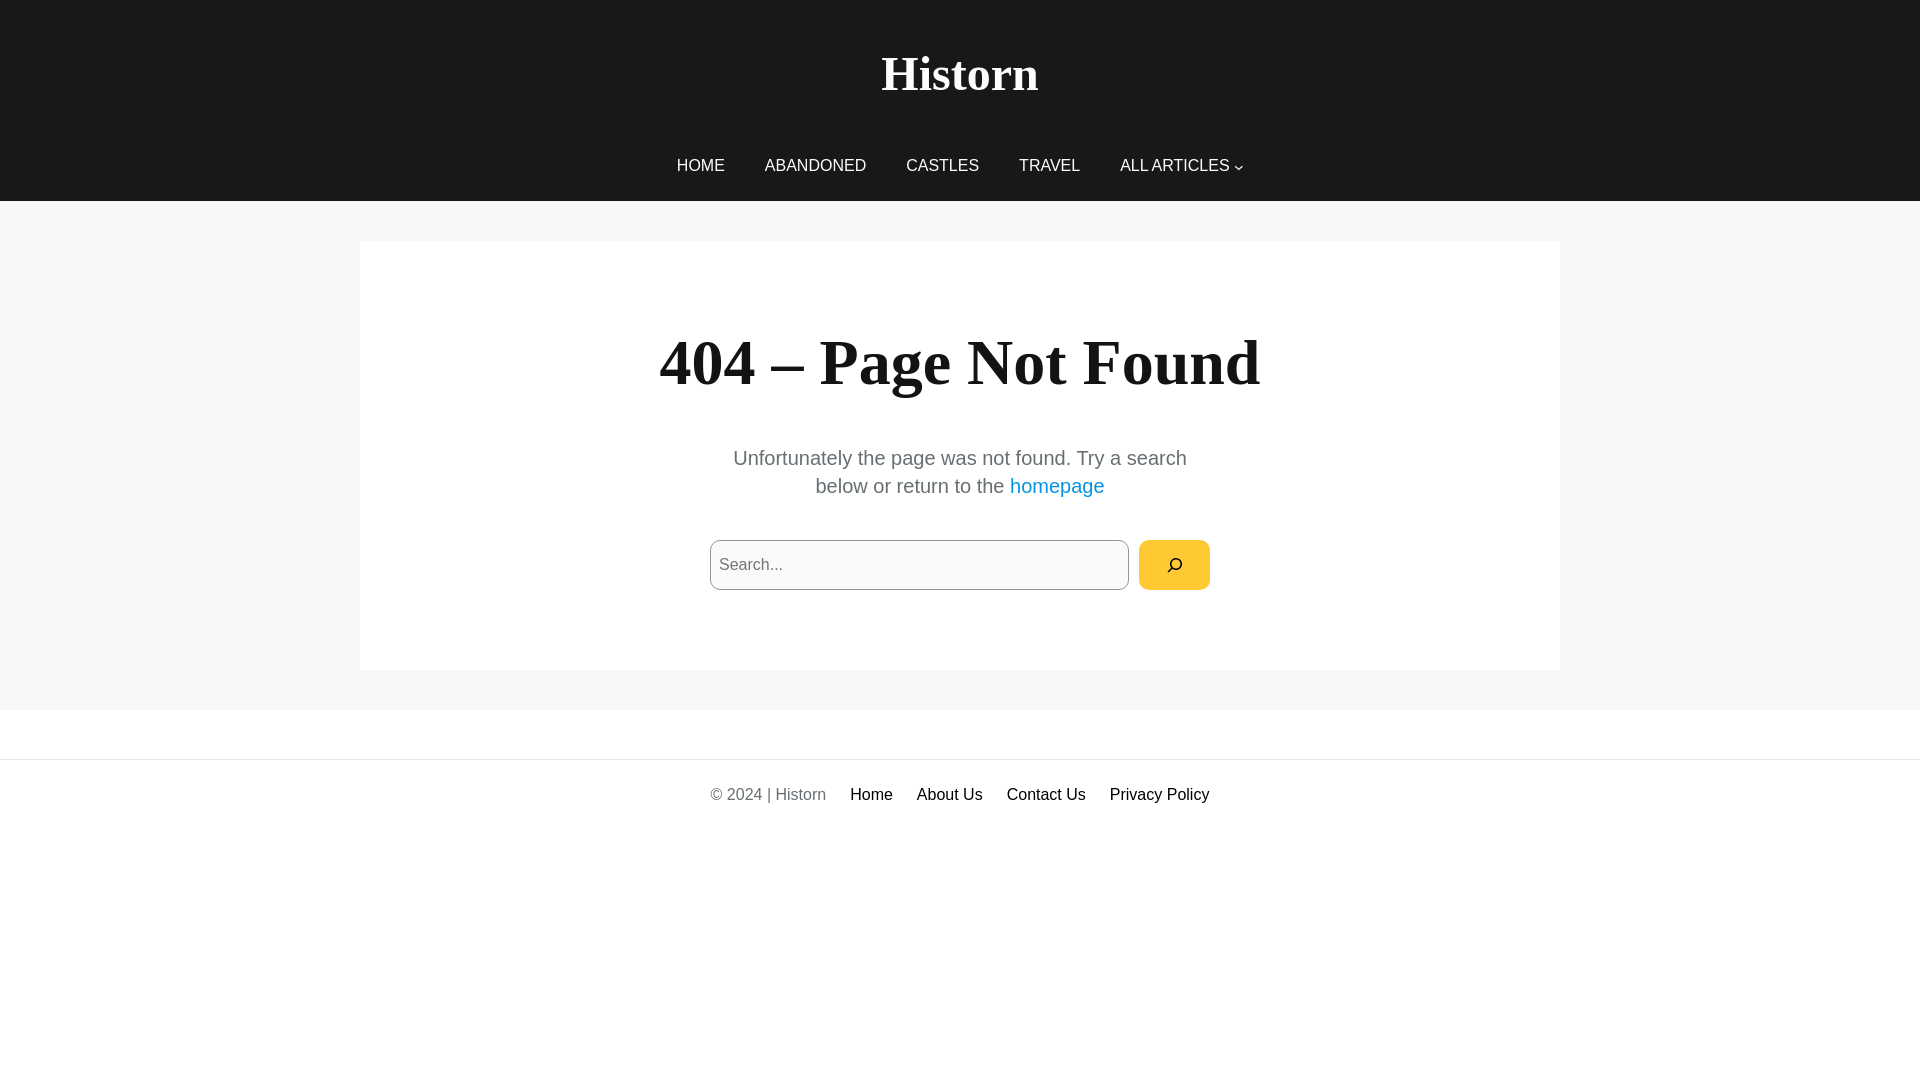  I want to click on HOME, so click(701, 166).